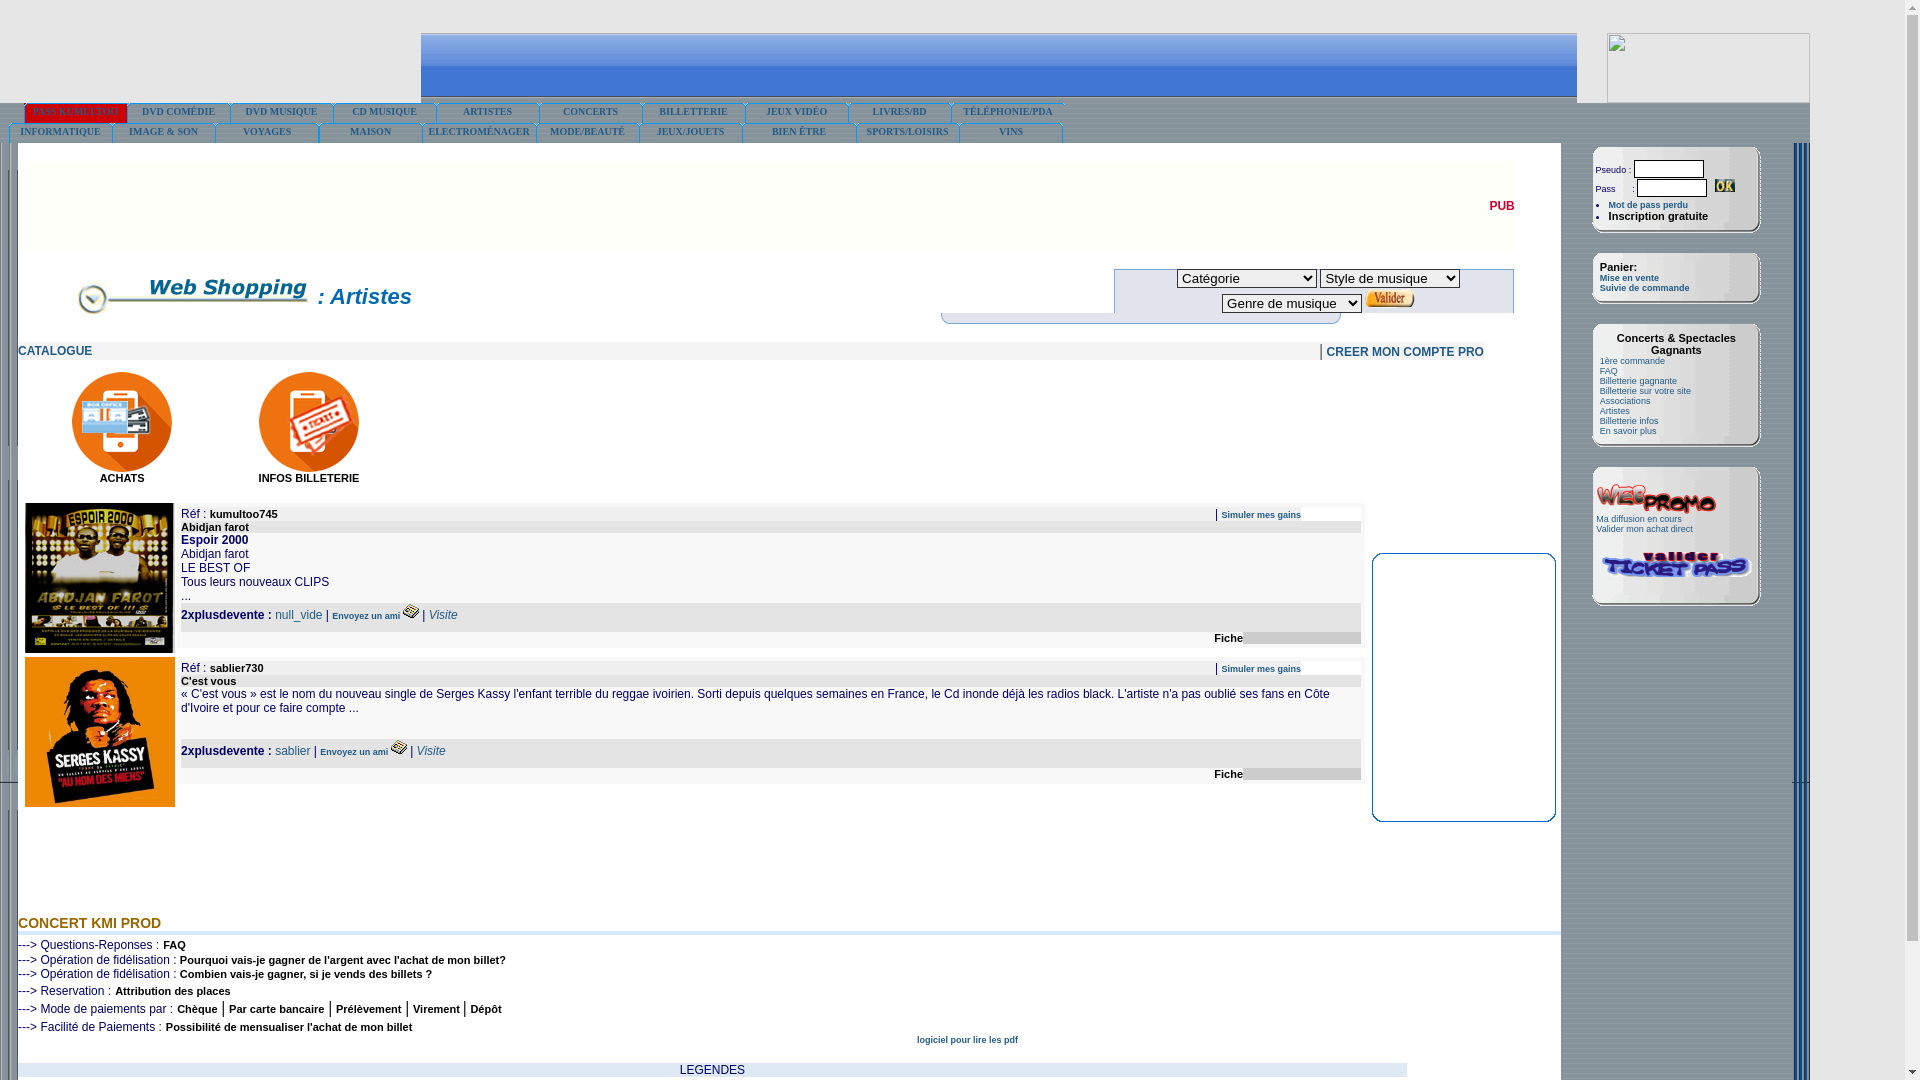 The width and height of the screenshot is (1920, 1080). What do you see at coordinates (244, 514) in the screenshot?
I see `kumultoo745` at bounding box center [244, 514].